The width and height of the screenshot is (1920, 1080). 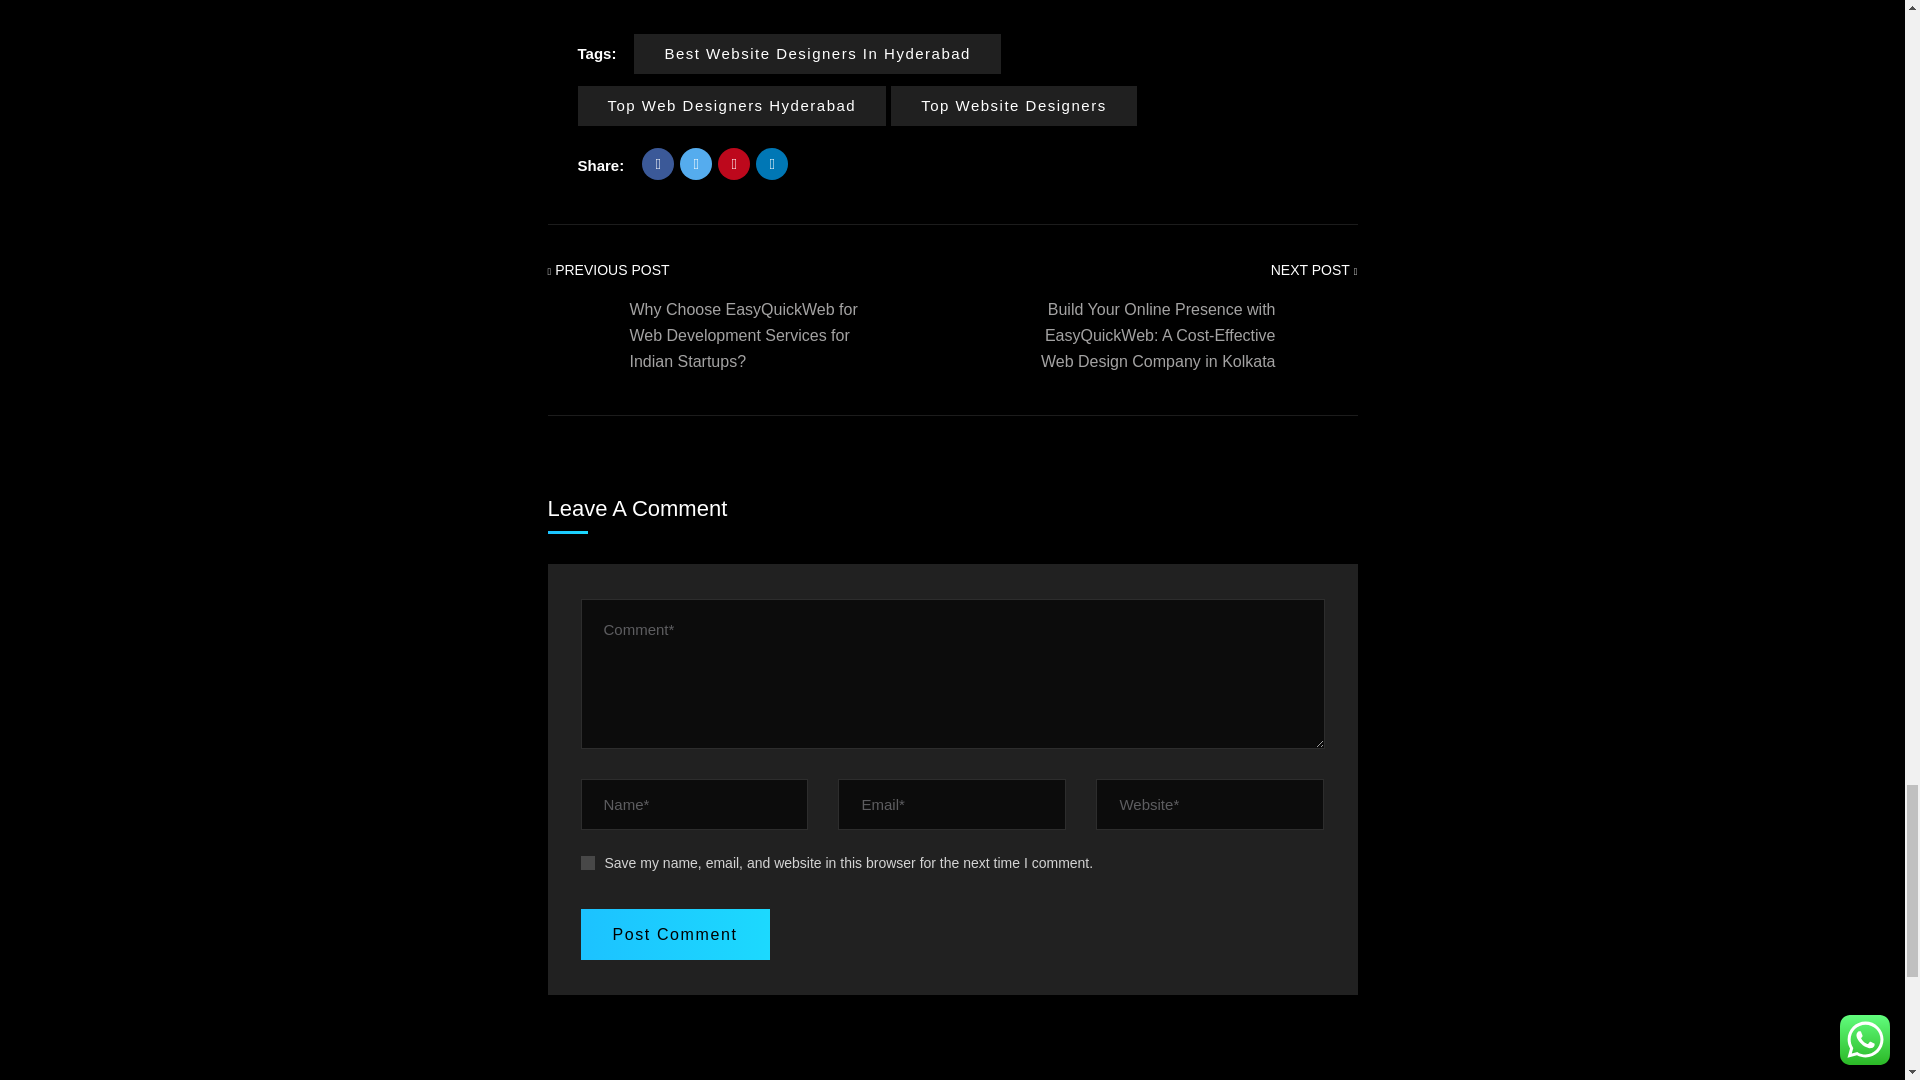 What do you see at coordinates (732, 106) in the screenshot?
I see `Top Web Designers Hyderabad` at bounding box center [732, 106].